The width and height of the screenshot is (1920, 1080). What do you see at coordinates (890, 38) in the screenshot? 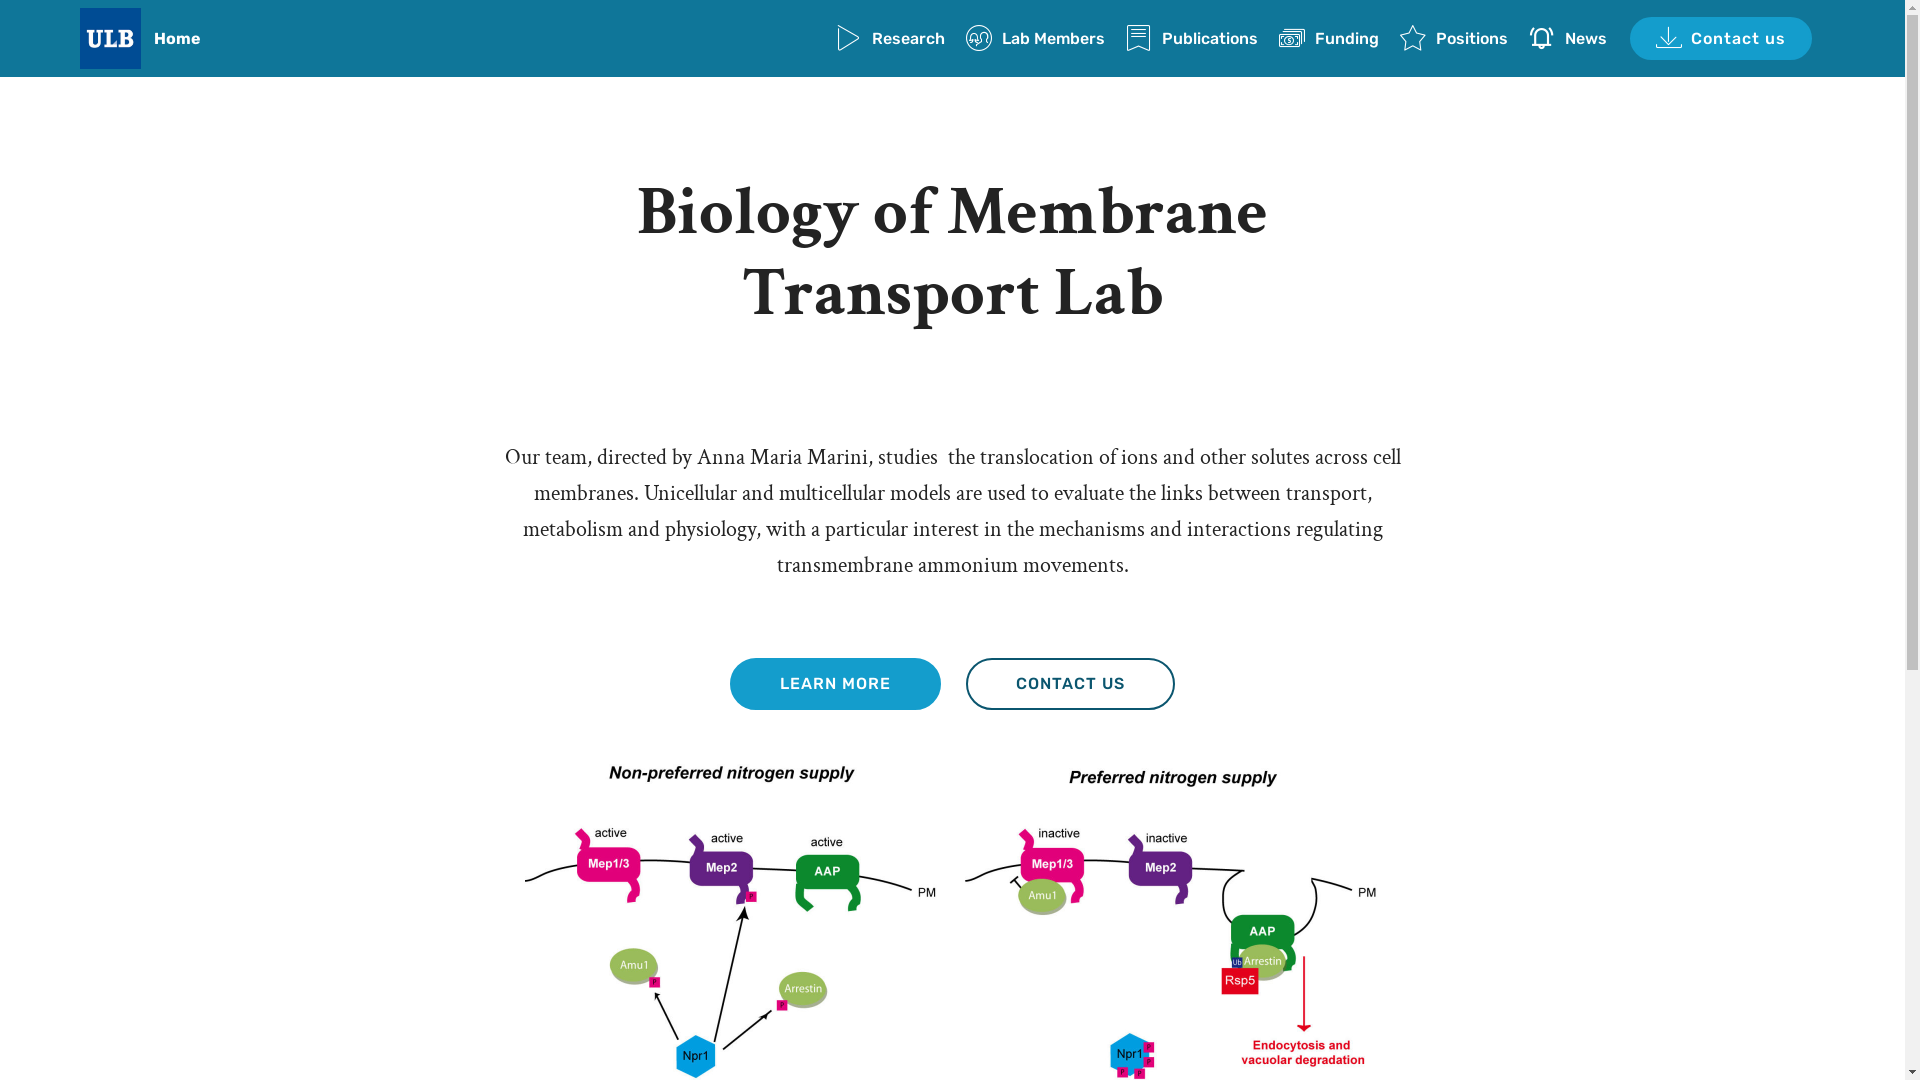
I see `Research` at bounding box center [890, 38].